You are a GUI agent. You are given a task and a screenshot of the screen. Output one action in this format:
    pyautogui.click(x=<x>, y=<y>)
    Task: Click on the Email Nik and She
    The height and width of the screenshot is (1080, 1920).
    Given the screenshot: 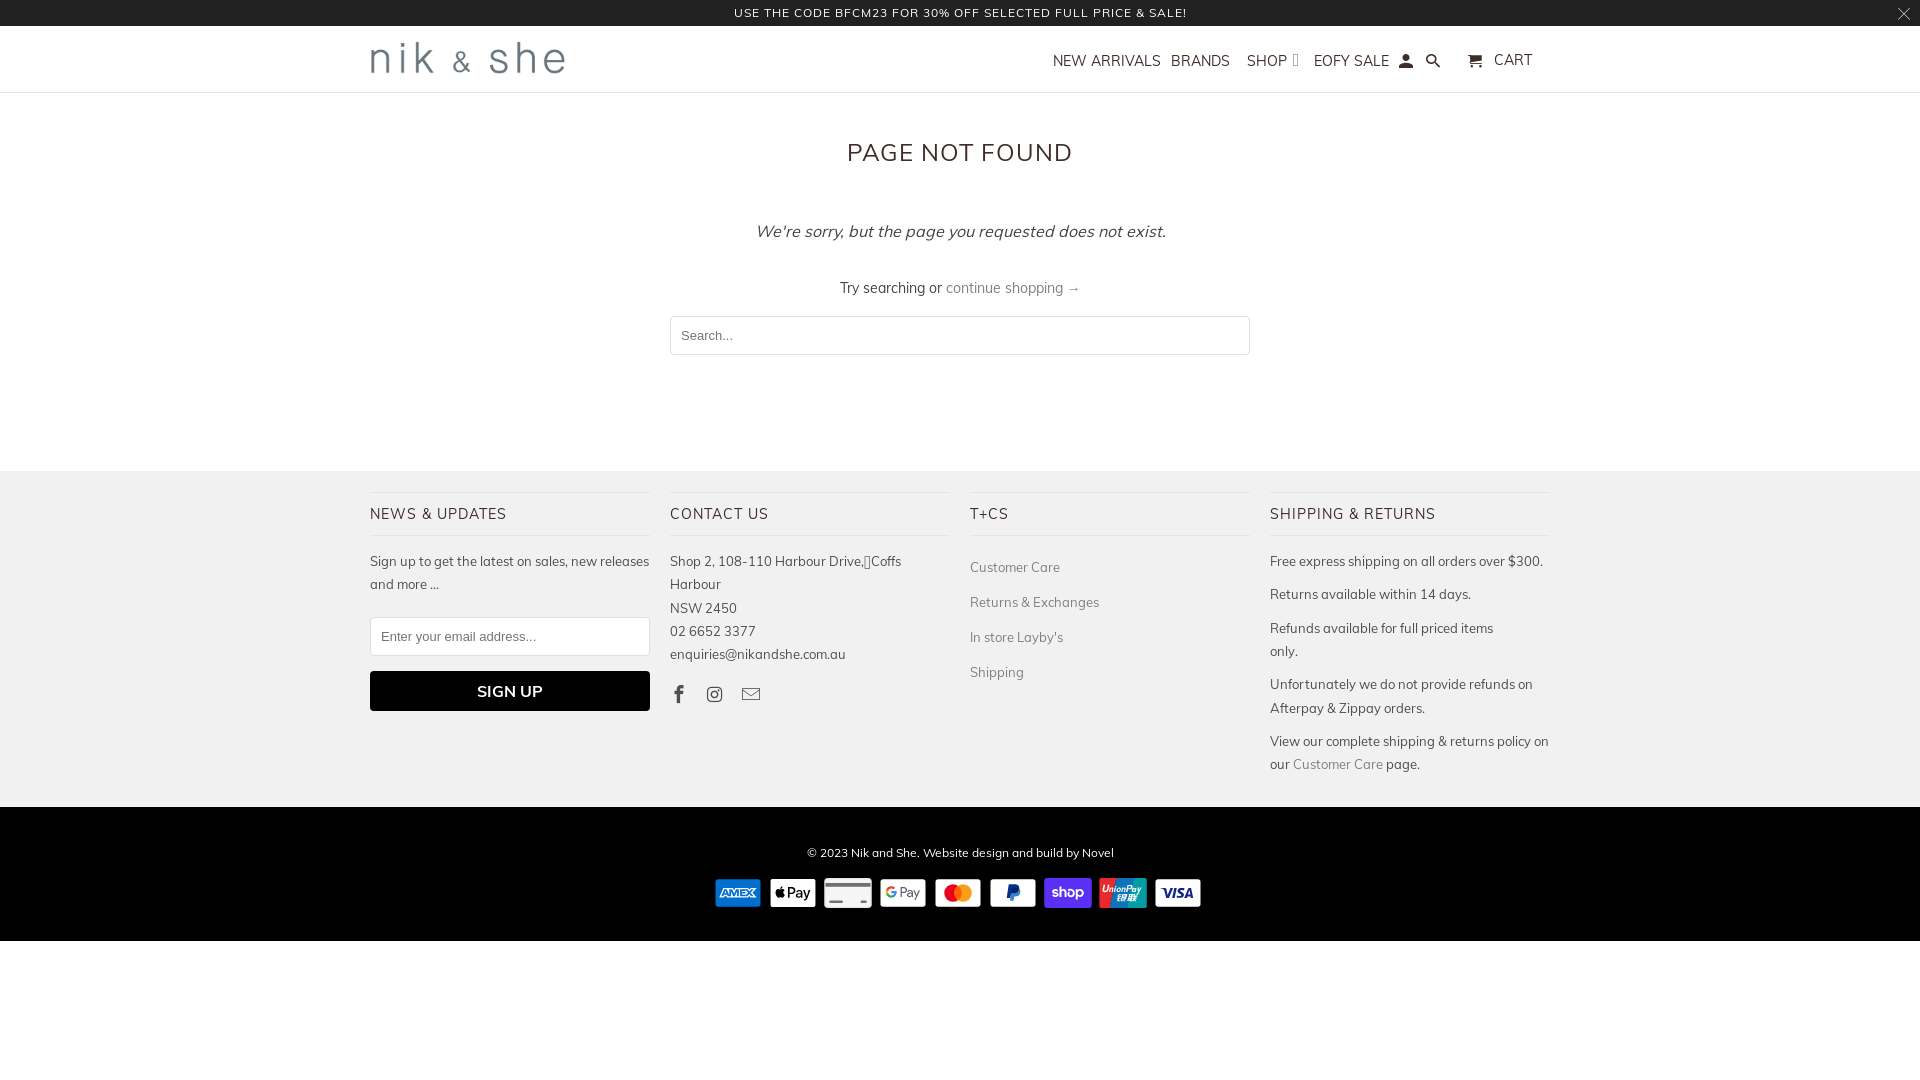 What is the action you would take?
    pyautogui.click(x=753, y=694)
    